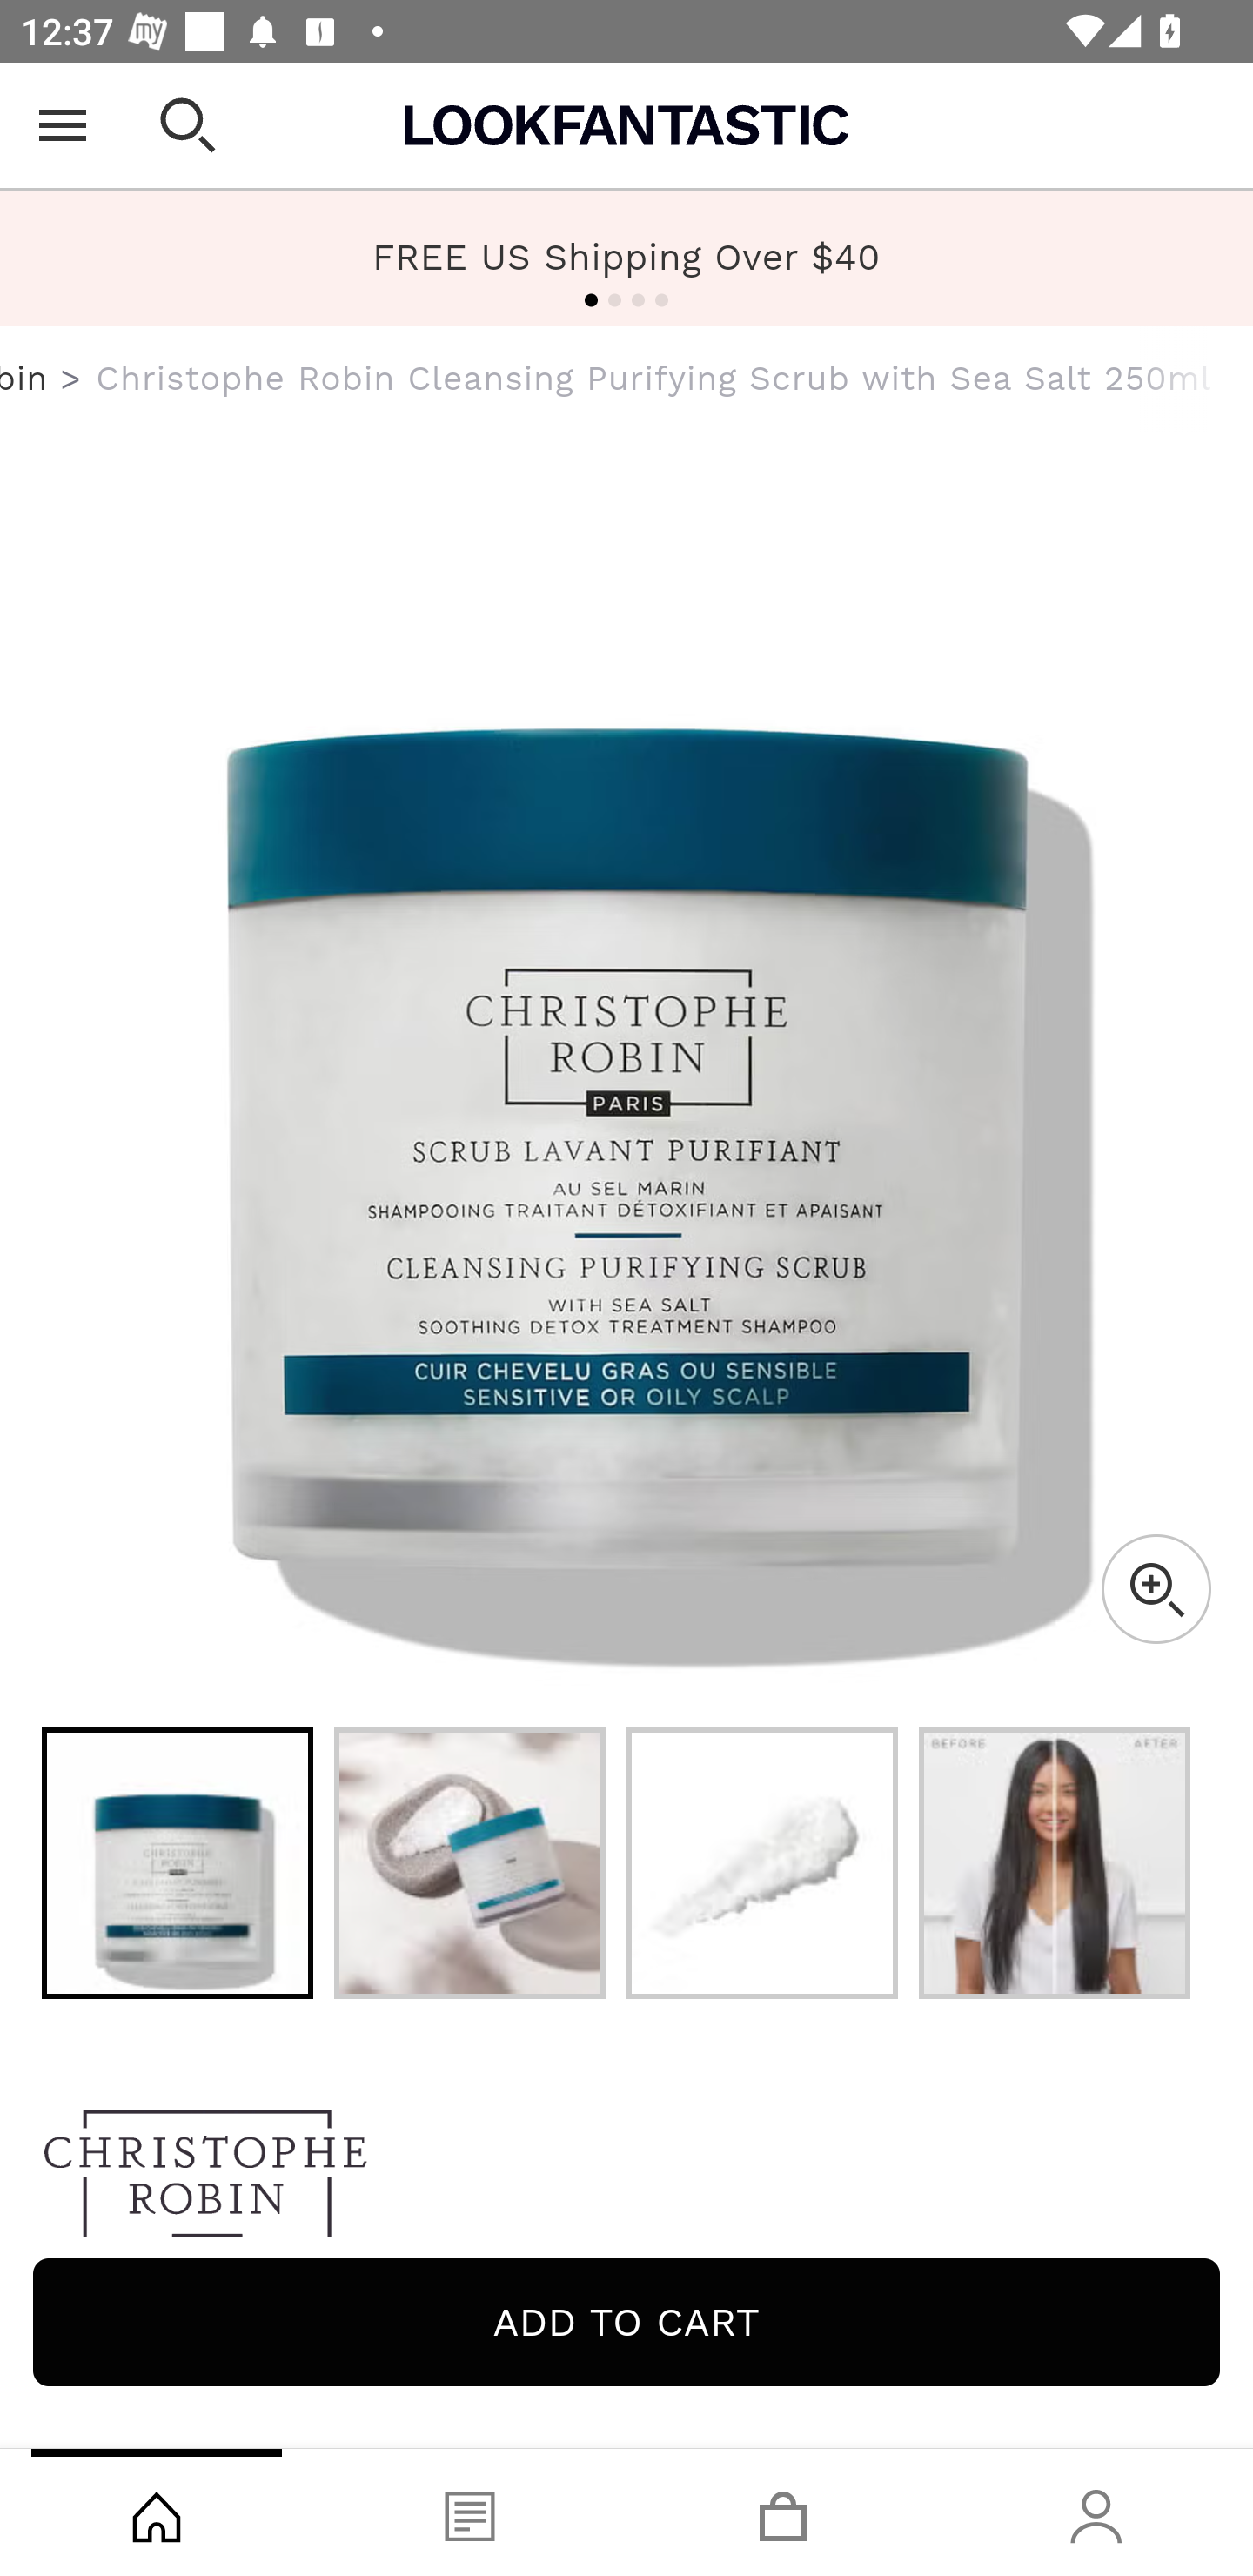 This screenshot has height=2576, width=1253. I want to click on Basket, tab, 3 of 4, so click(783, 2512).